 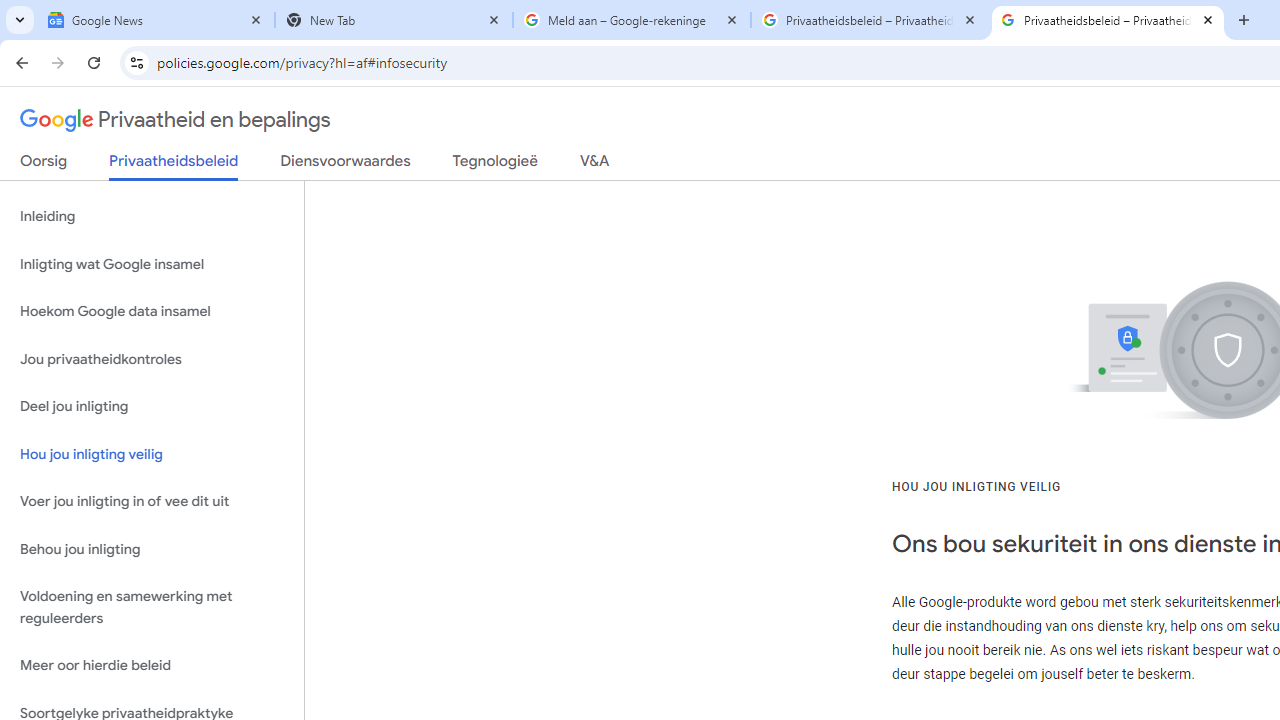 What do you see at coordinates (345, 165) in the screenshot?
I see `Diensvoorwaardes` at bounding box center [345, 165].